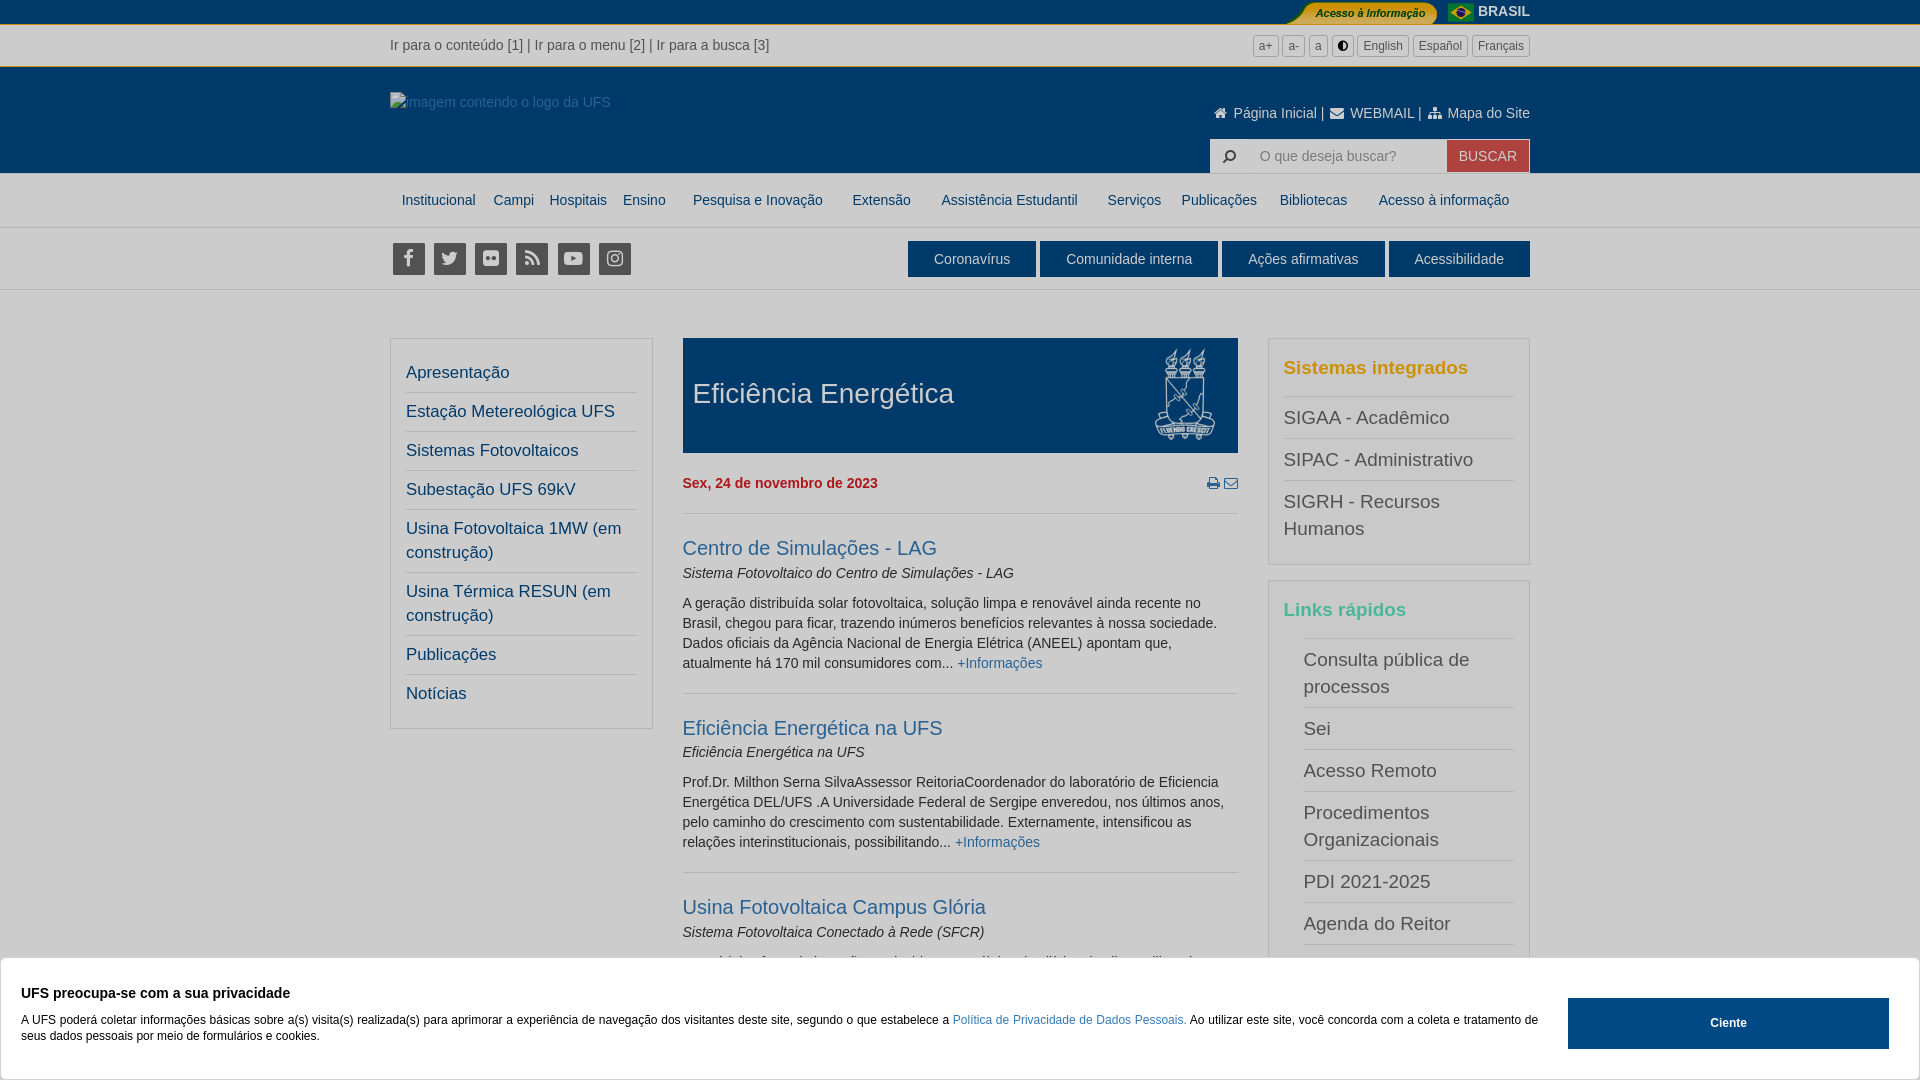 Image resolution: width=1920 pixels, height=1080 pixels. Describe the element at coordinates (514, 200) in the screenshot. I see `Campi` at that location.